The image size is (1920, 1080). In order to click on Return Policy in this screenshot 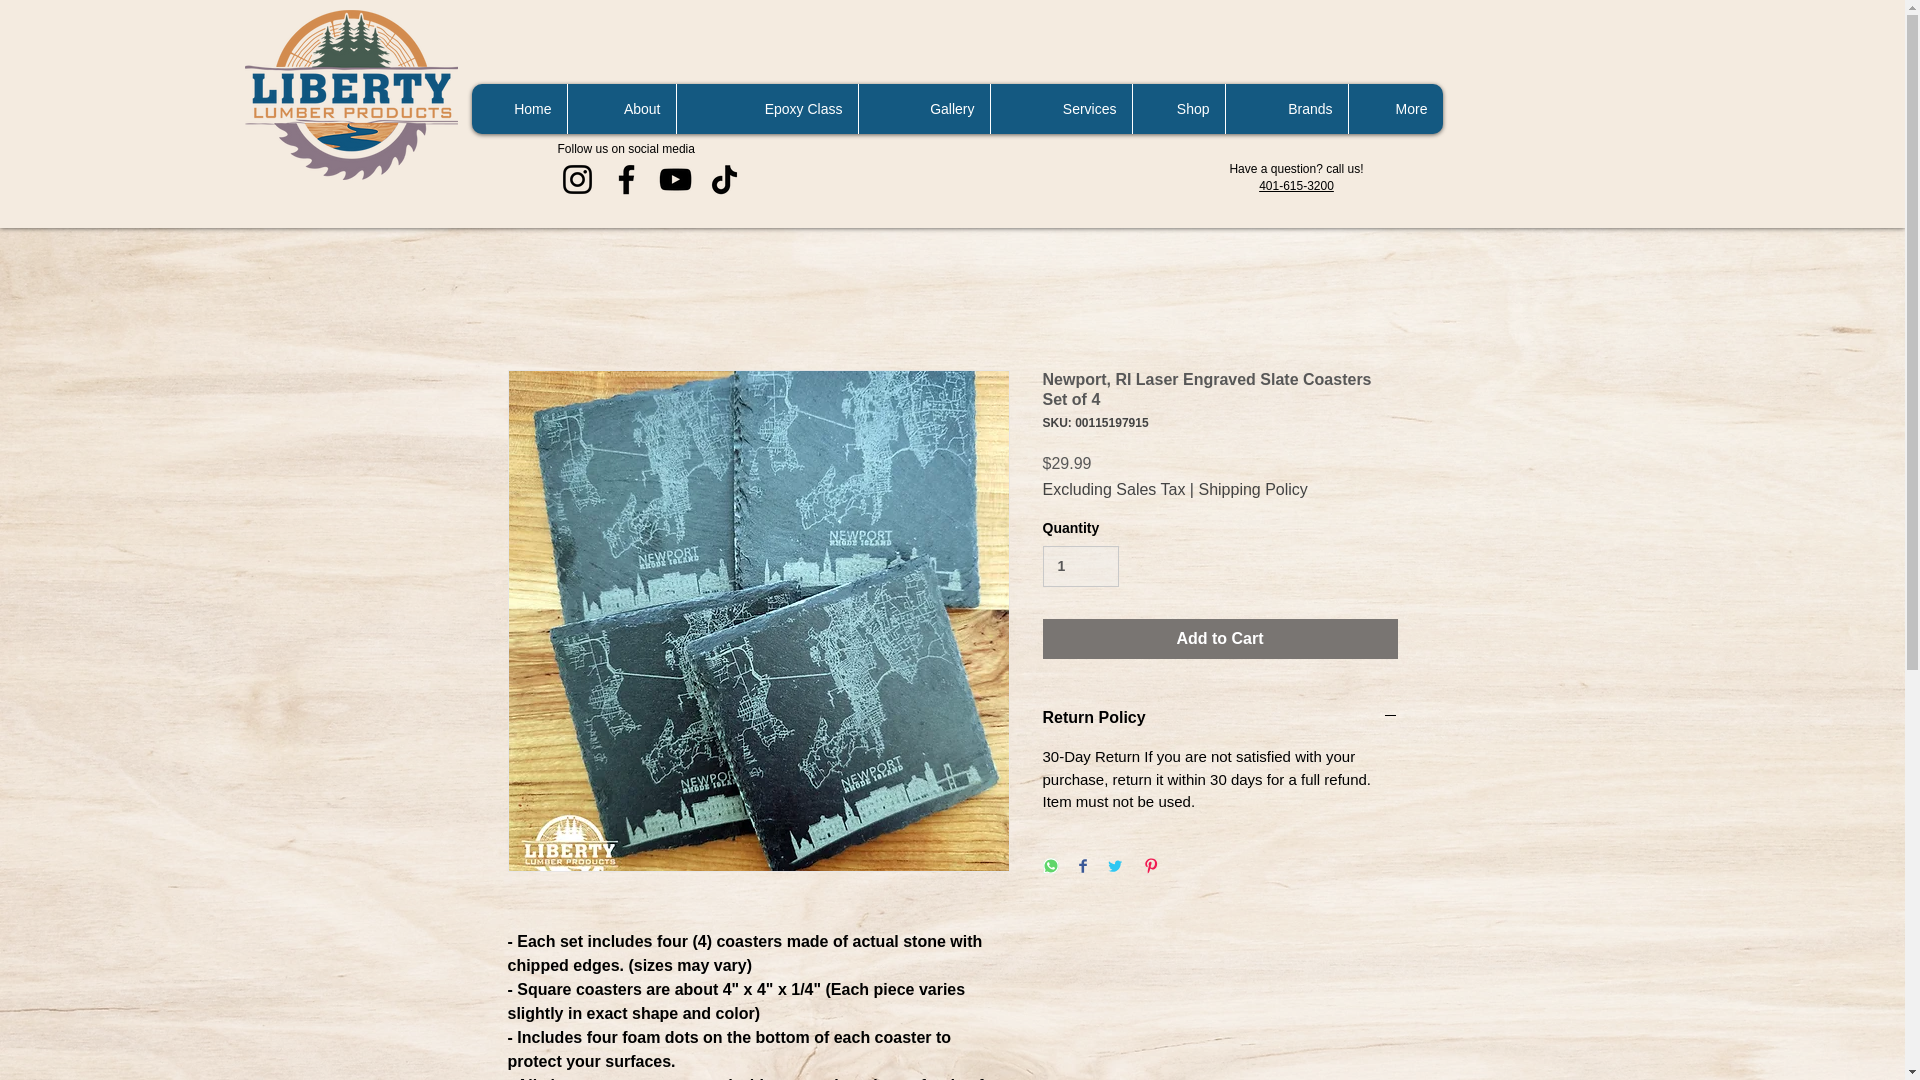, I will do `click(1220, 718)`.